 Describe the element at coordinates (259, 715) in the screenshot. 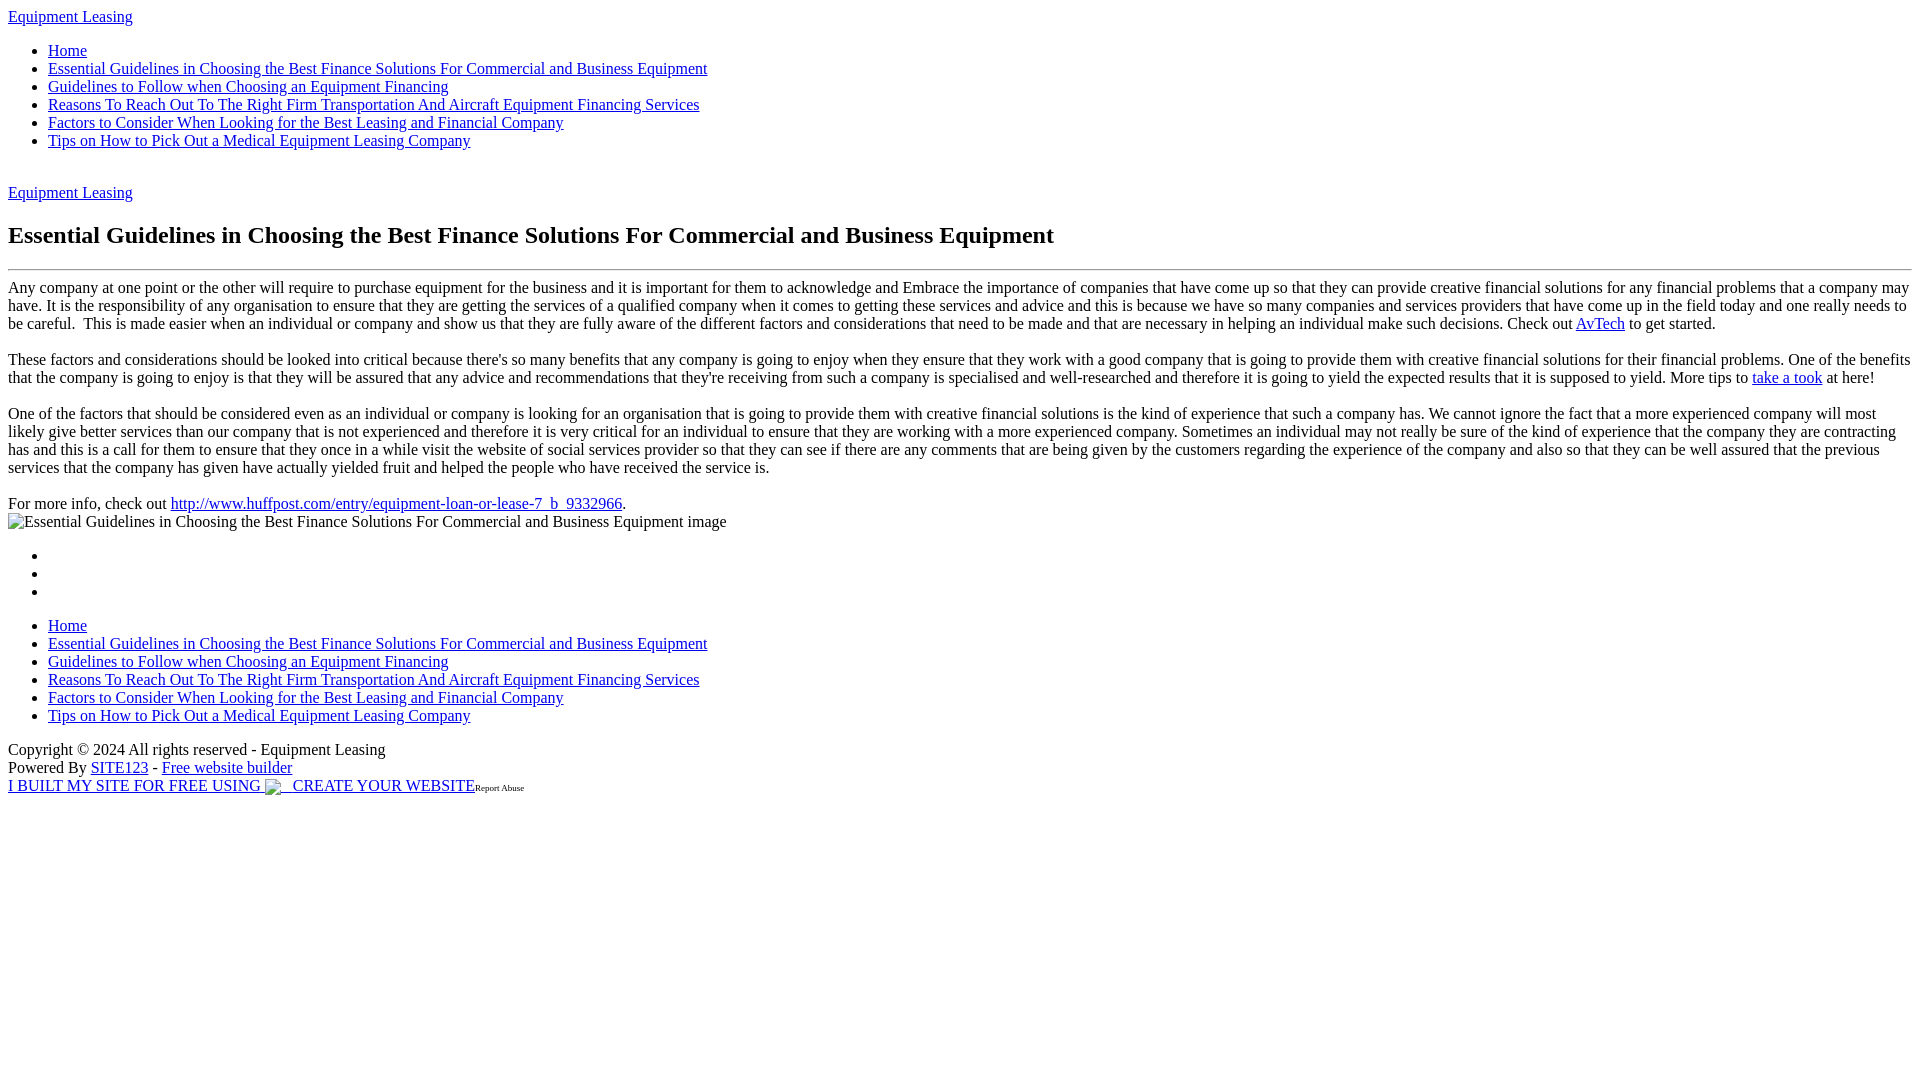

I see `Tips on How to Pick Out a Medical Equipment Leasing Company` at that location.